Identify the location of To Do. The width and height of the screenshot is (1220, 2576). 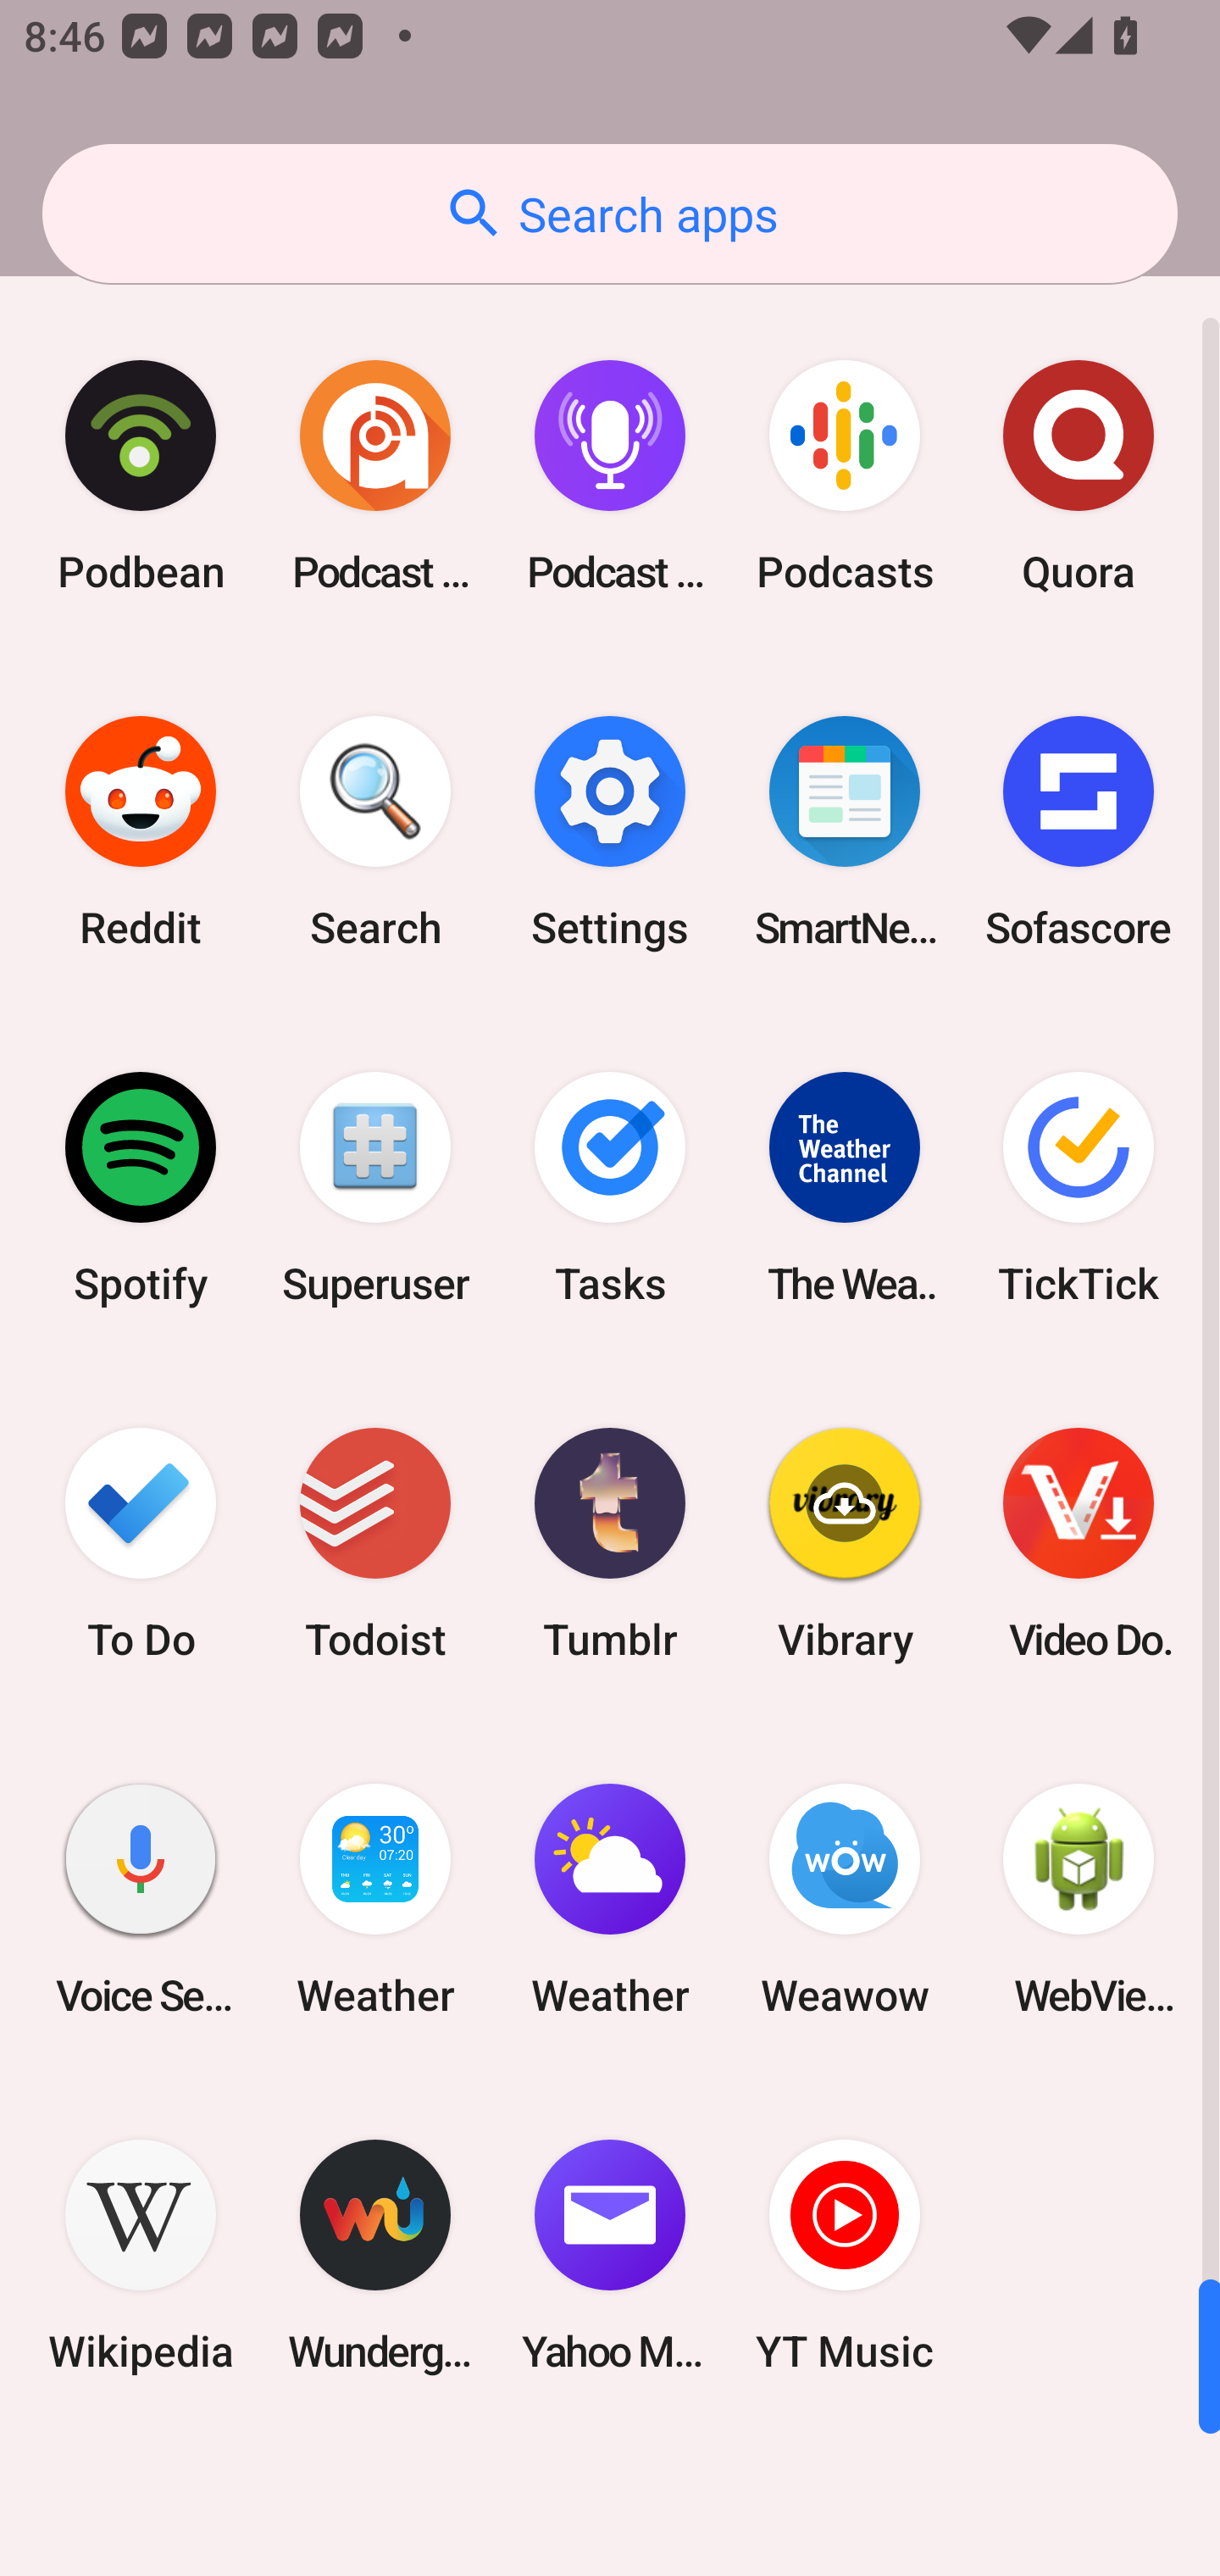
(141, 1542).